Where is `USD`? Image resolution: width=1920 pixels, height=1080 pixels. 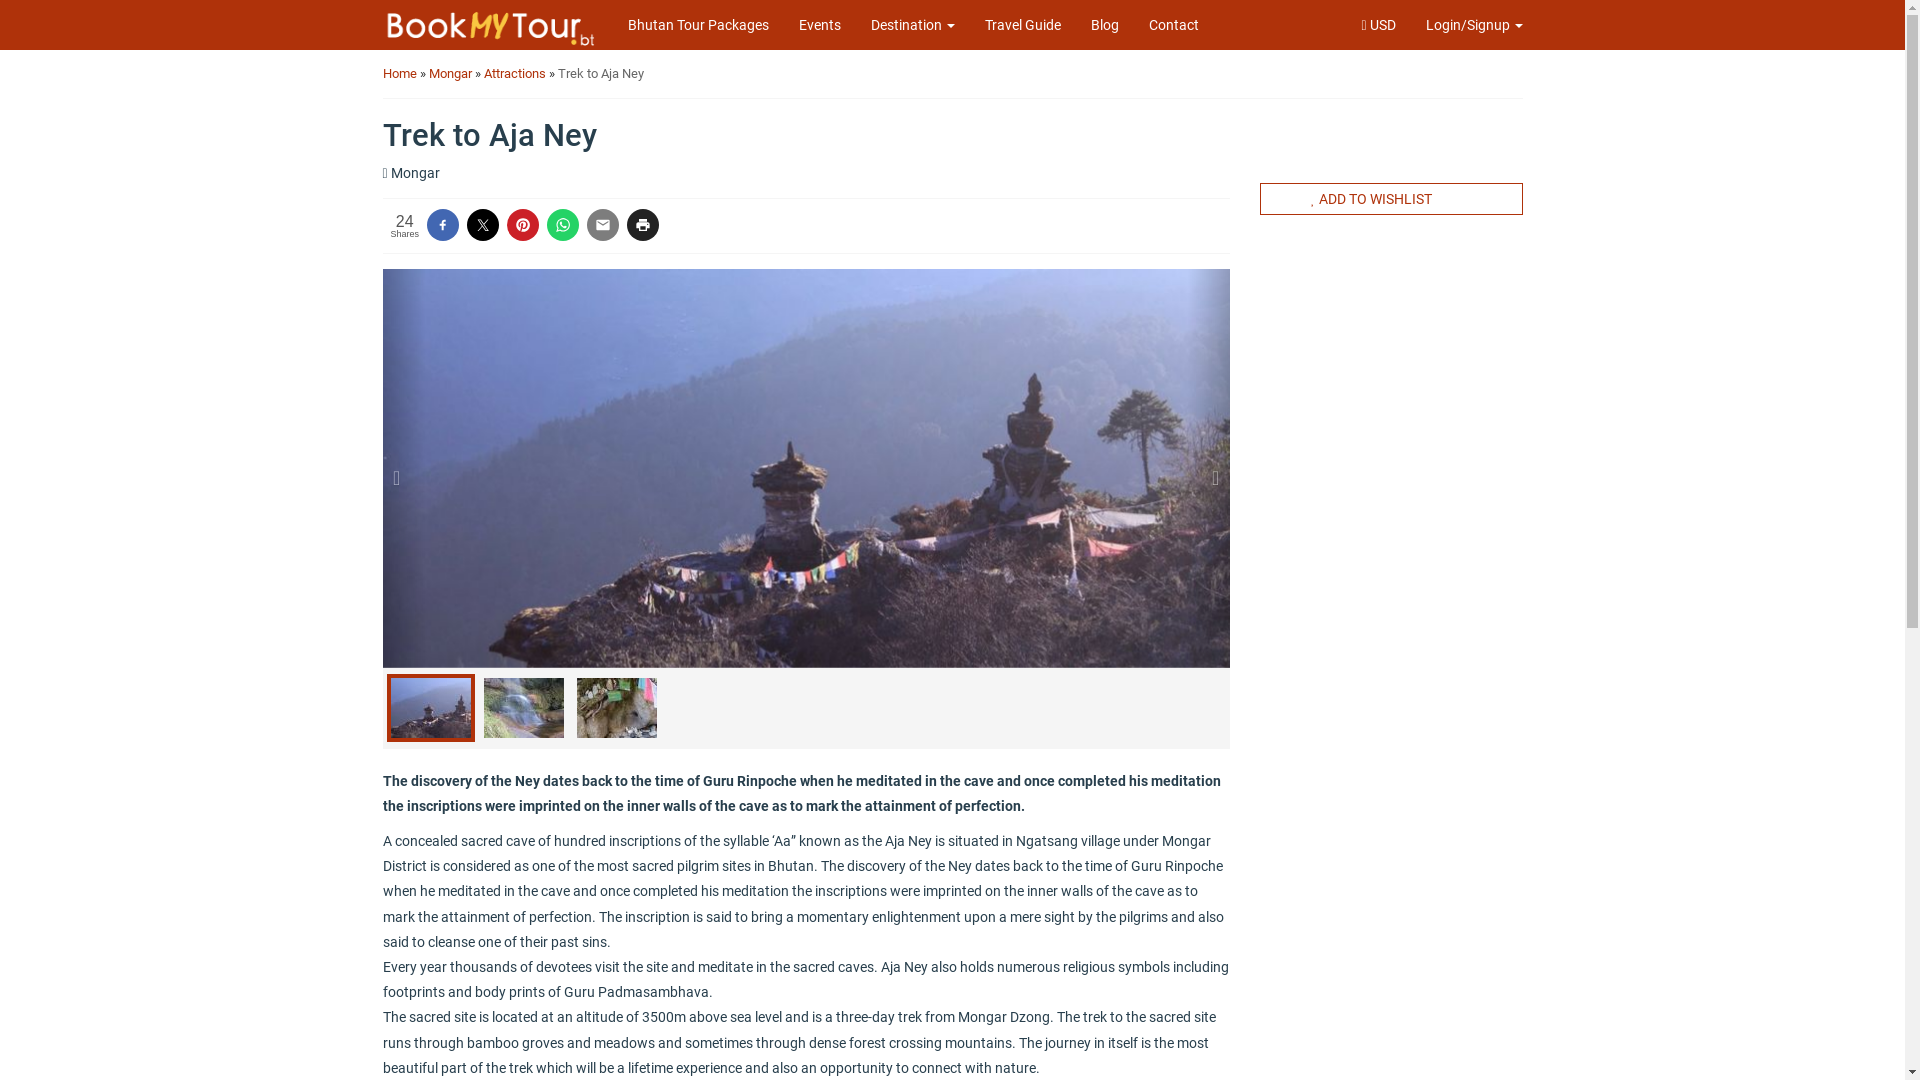 USD is located at coordinates (1378, 25).